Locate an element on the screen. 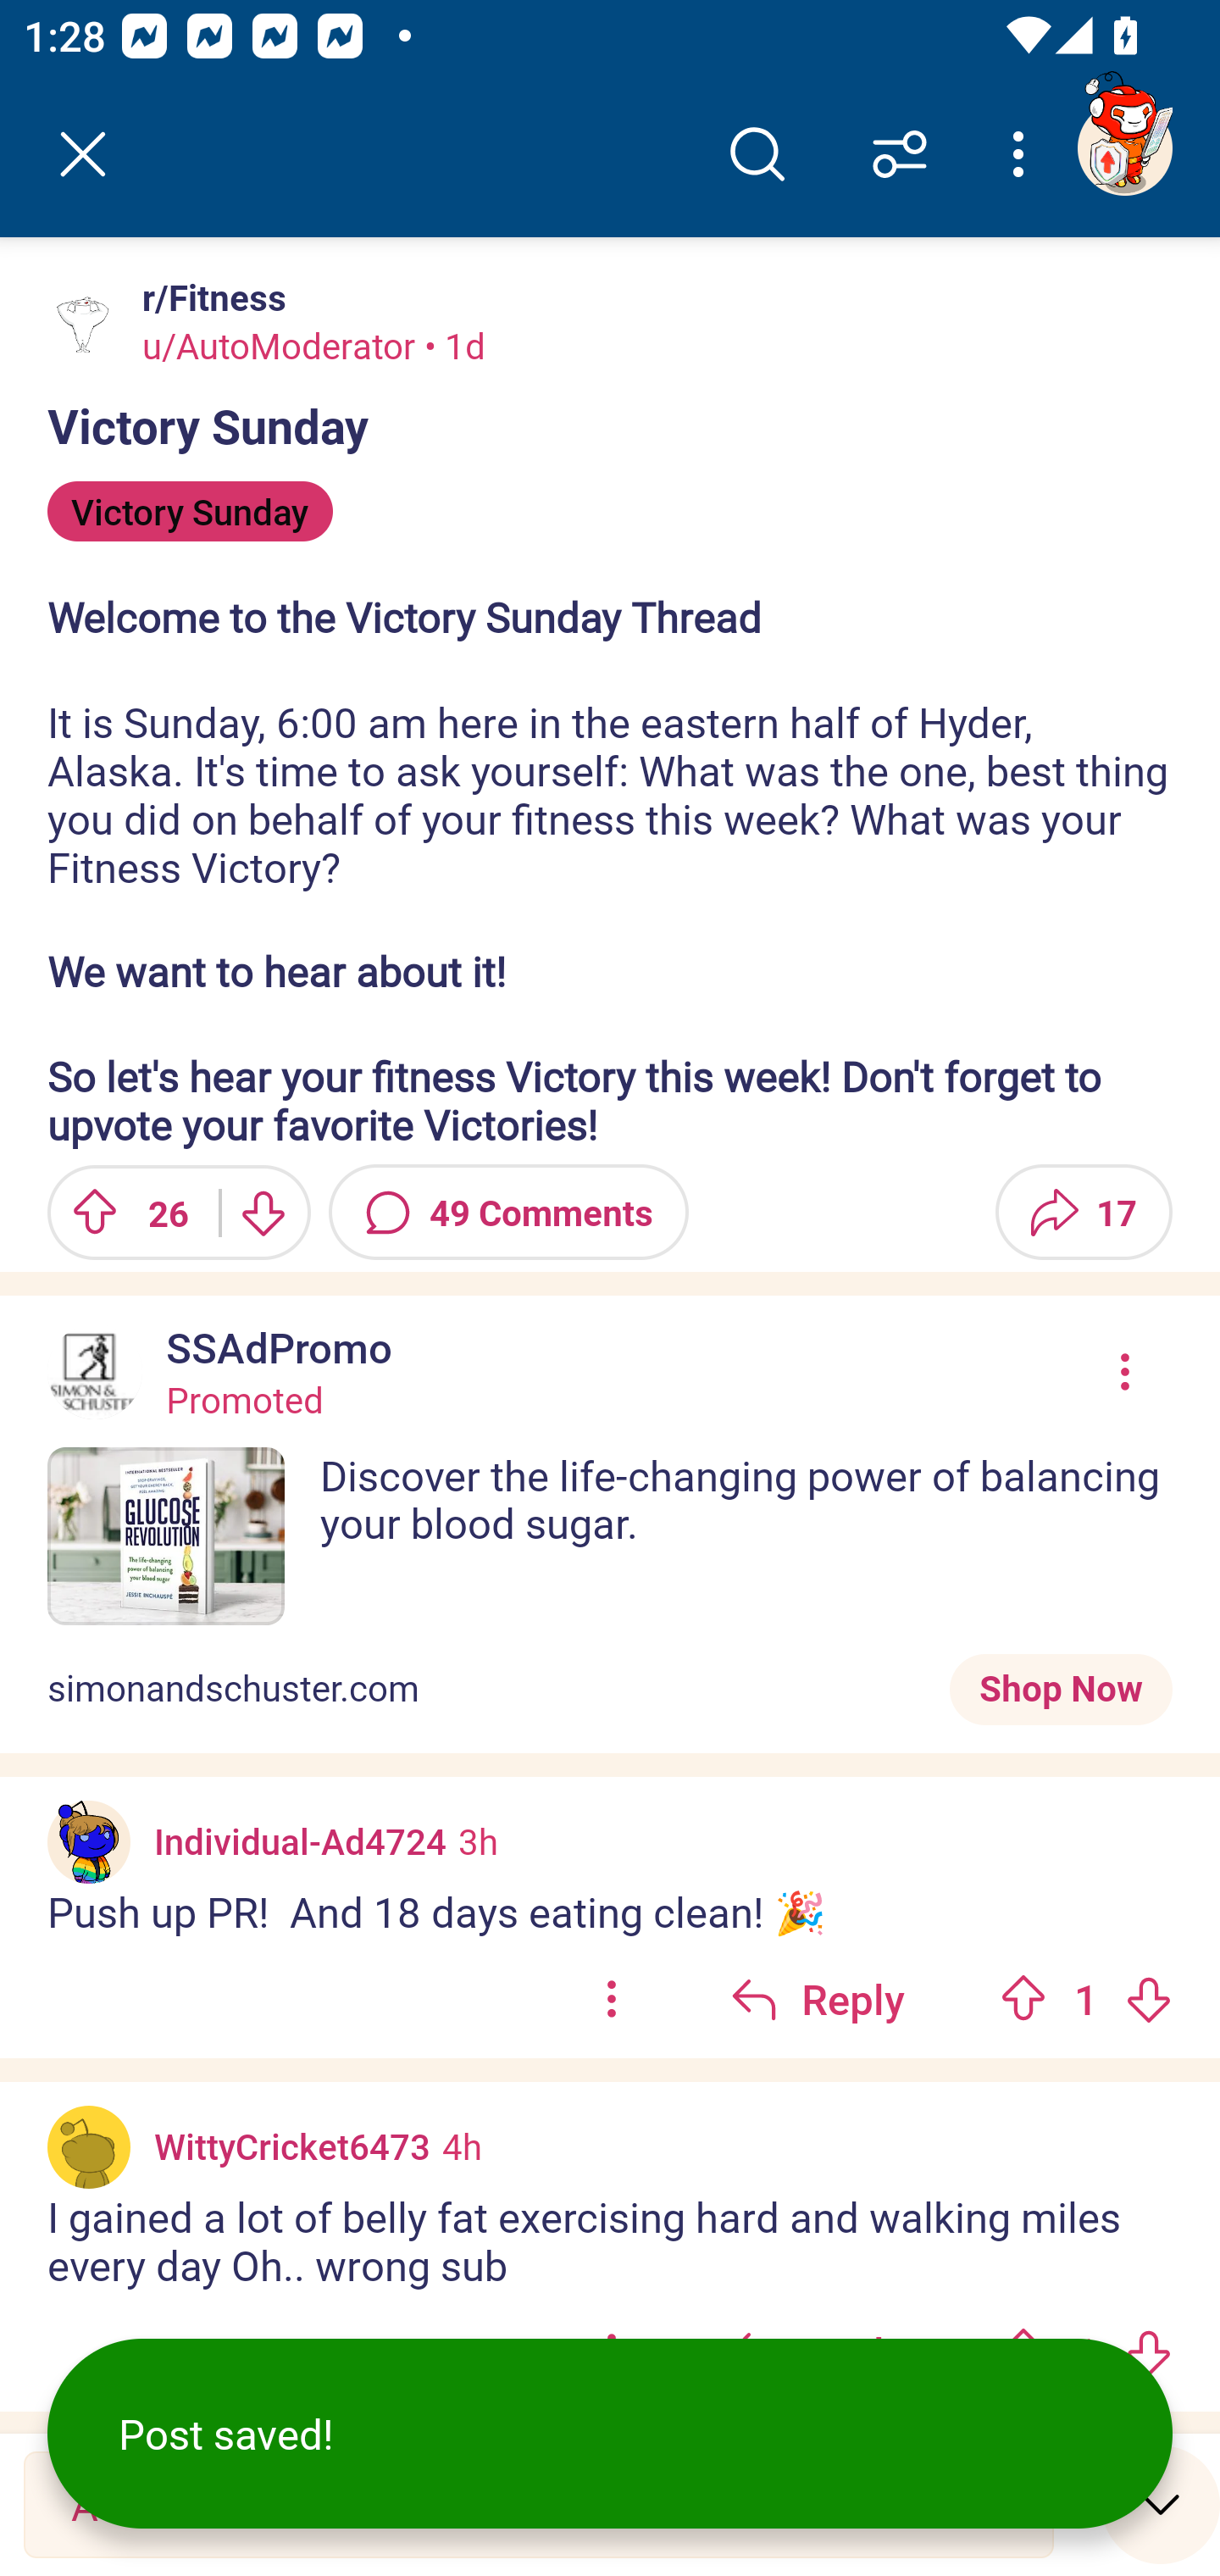 This screenshot has height=2576, width=1220. Reply is located at coordinates (818, 1998).